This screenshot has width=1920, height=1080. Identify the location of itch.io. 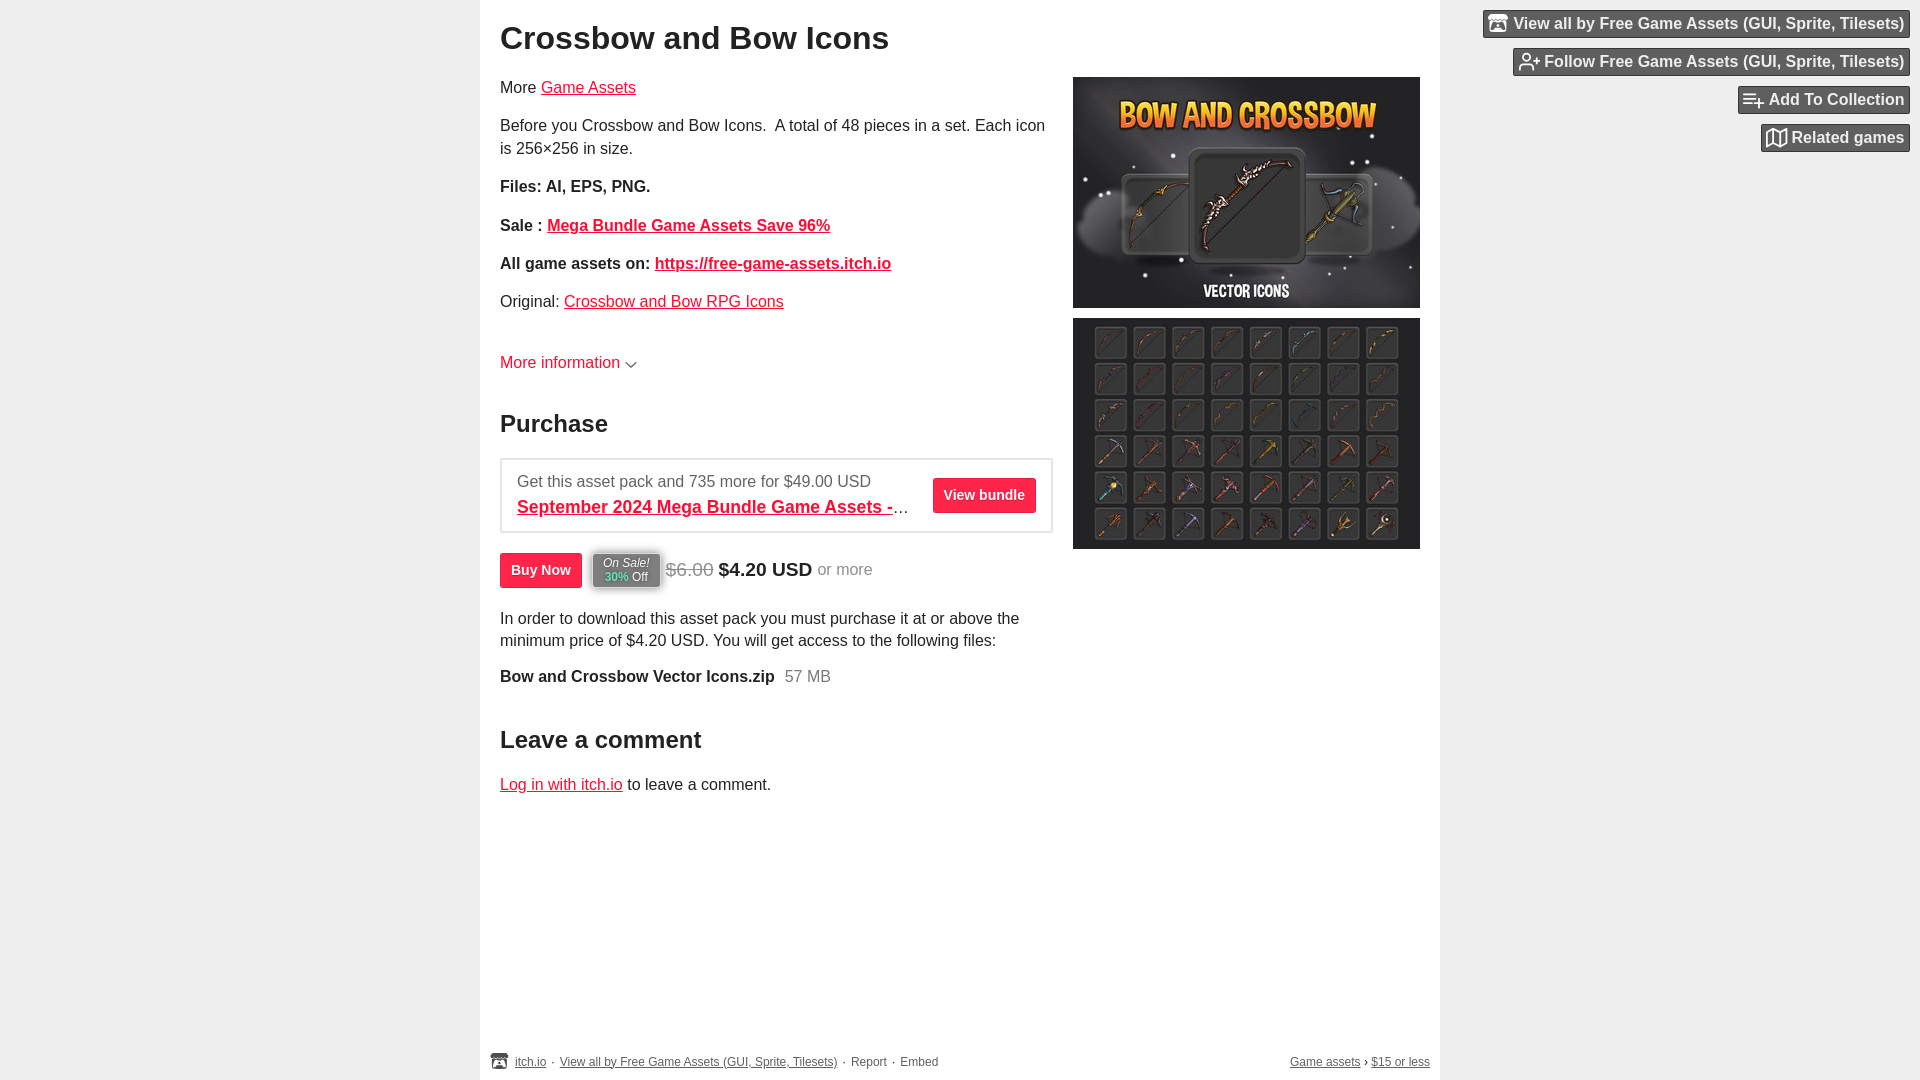
(530, 1061).